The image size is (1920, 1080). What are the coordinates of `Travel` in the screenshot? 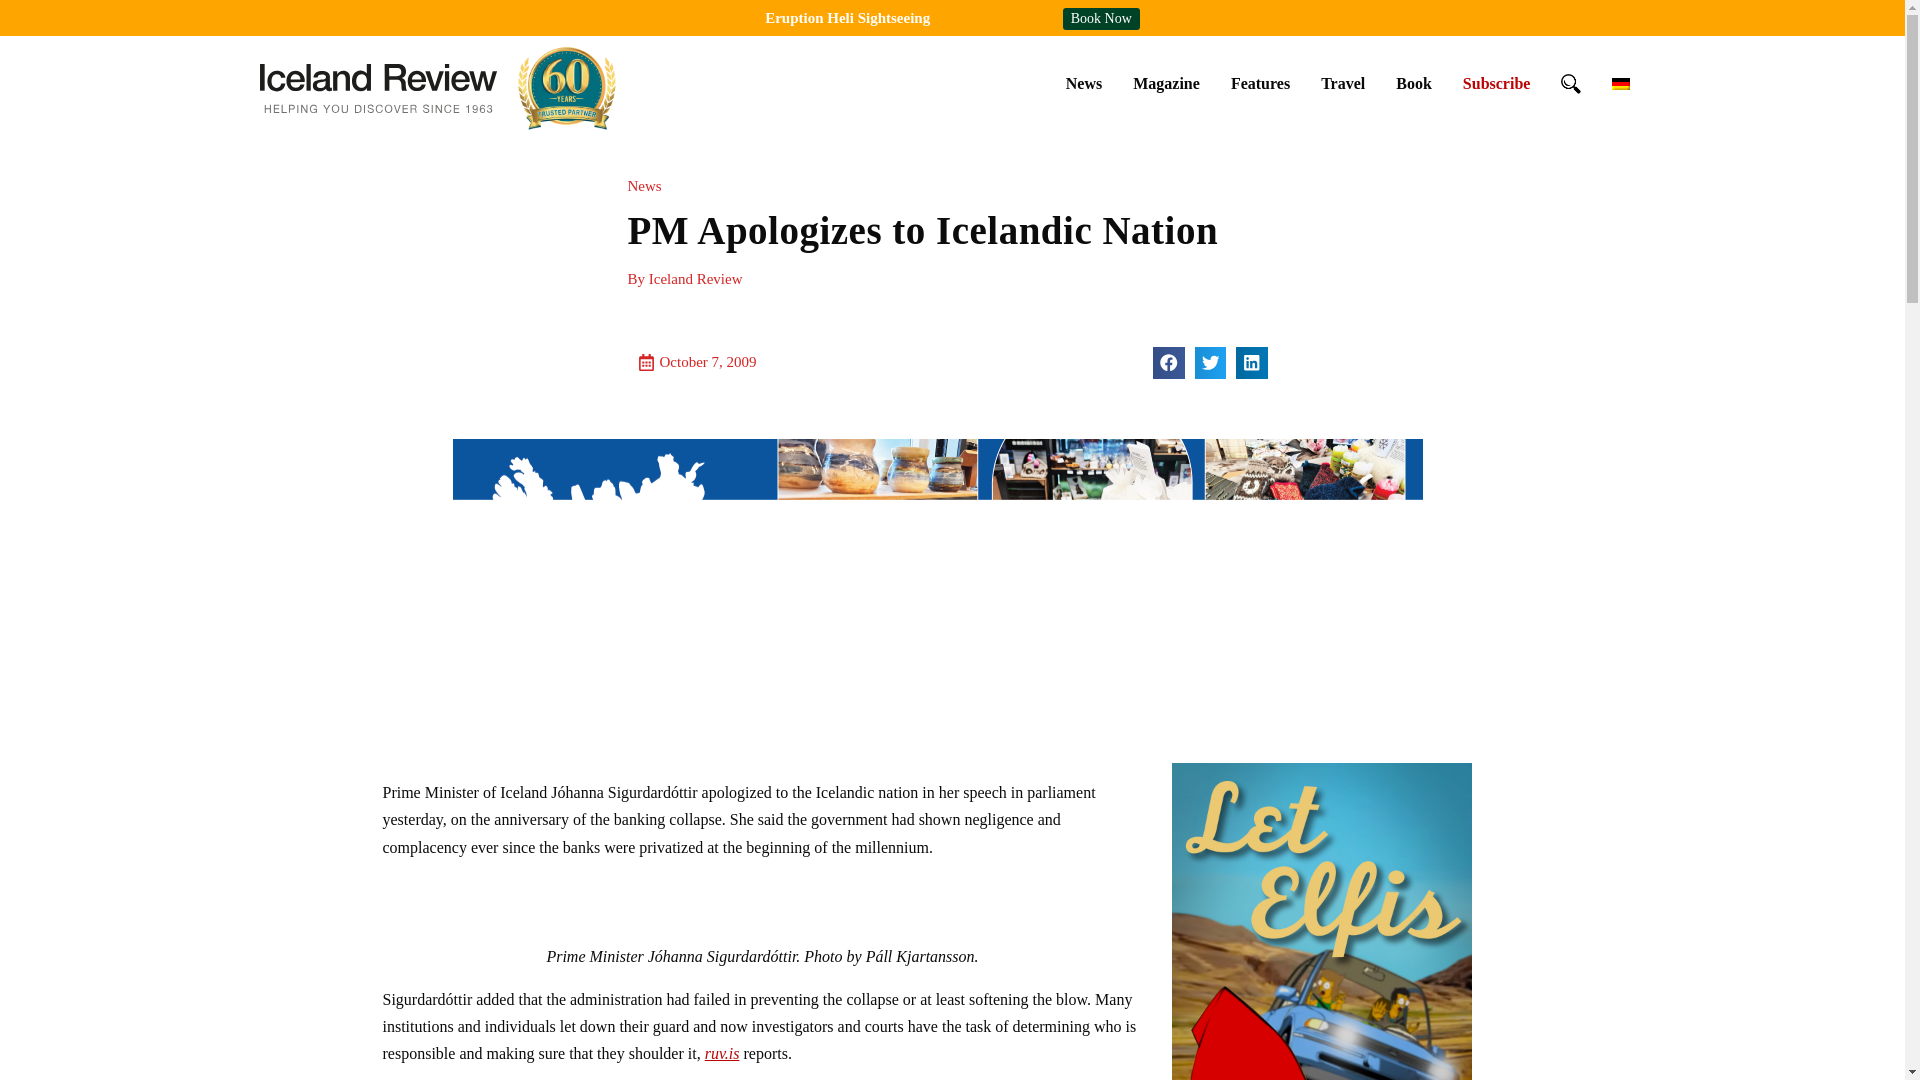 It's located at (1342, 83).